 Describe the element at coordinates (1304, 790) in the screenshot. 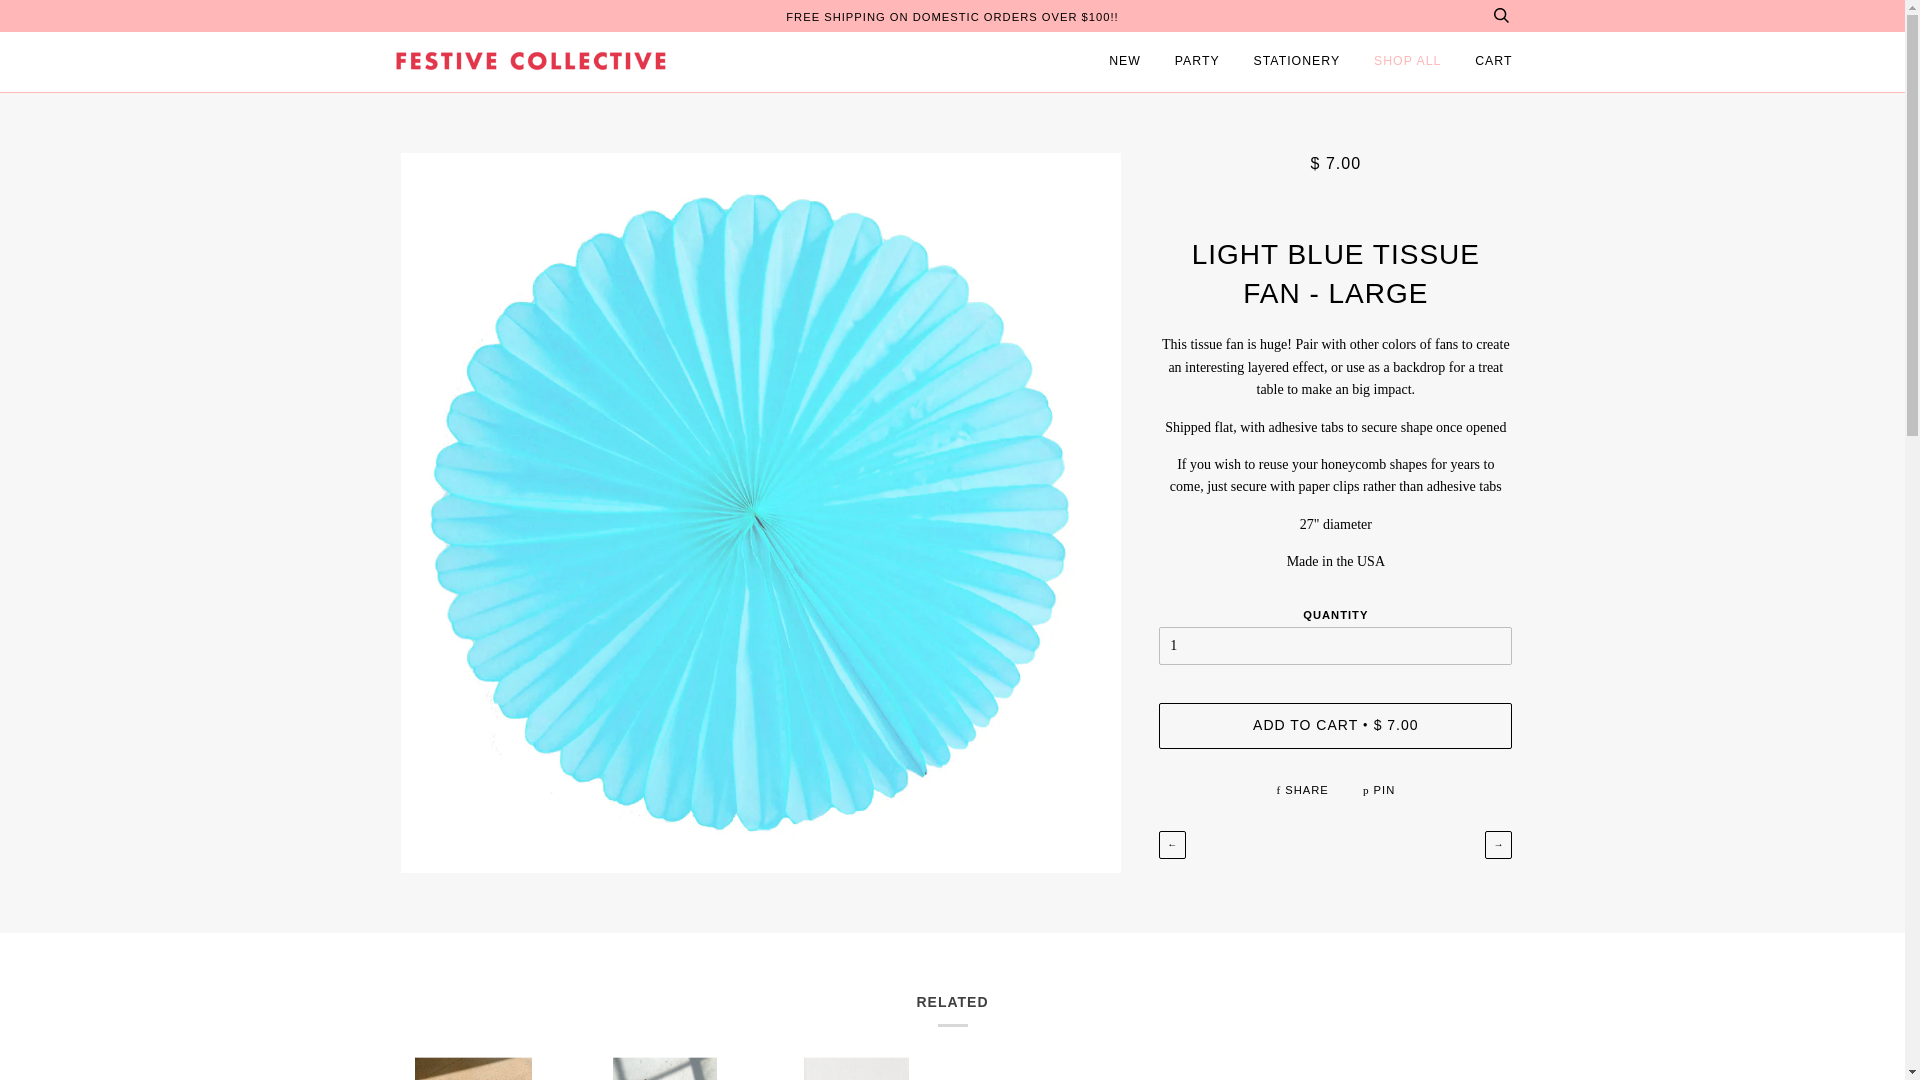

I see `SHARE` at that location.